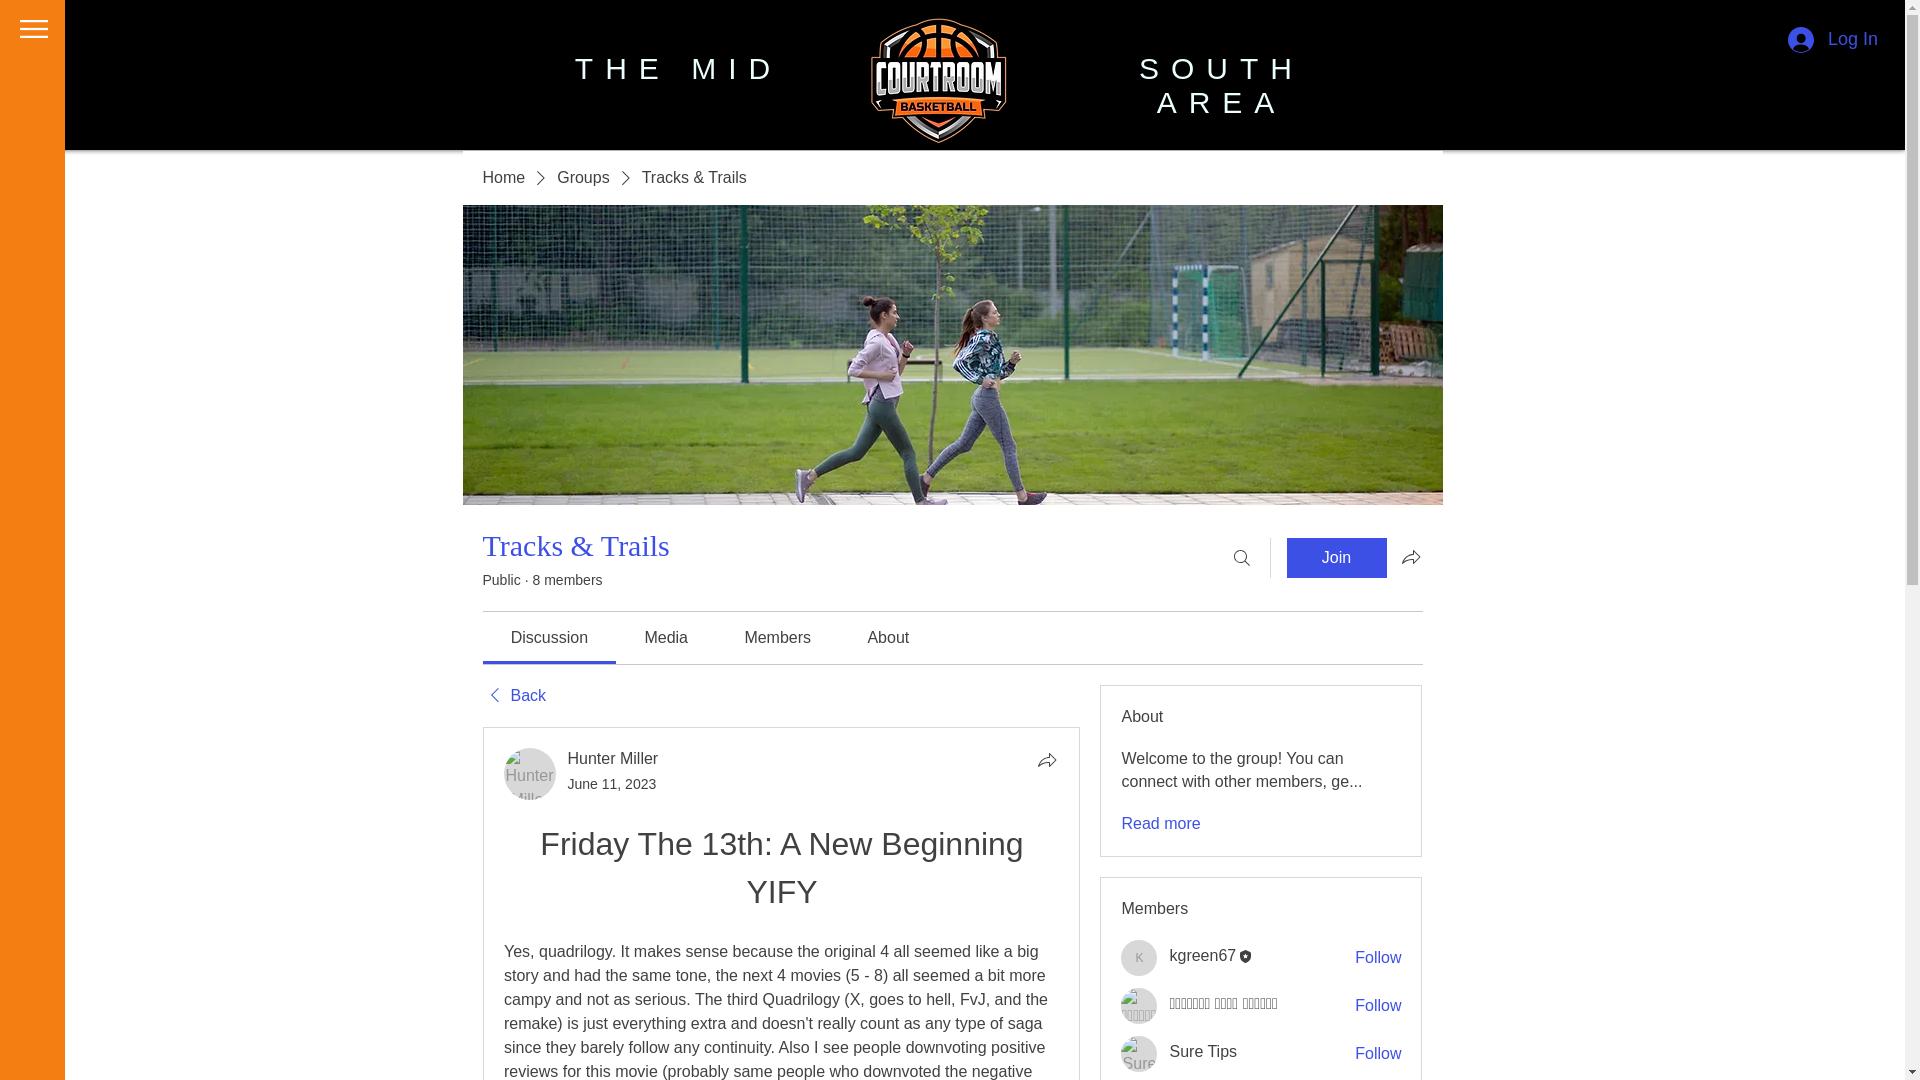 Image resolution: width=1920 pixels, height=1080 pixels. What do you see at coordinates (1336, 557) in the screenshot?
I see `Join` at bounding box center [1336, 557].